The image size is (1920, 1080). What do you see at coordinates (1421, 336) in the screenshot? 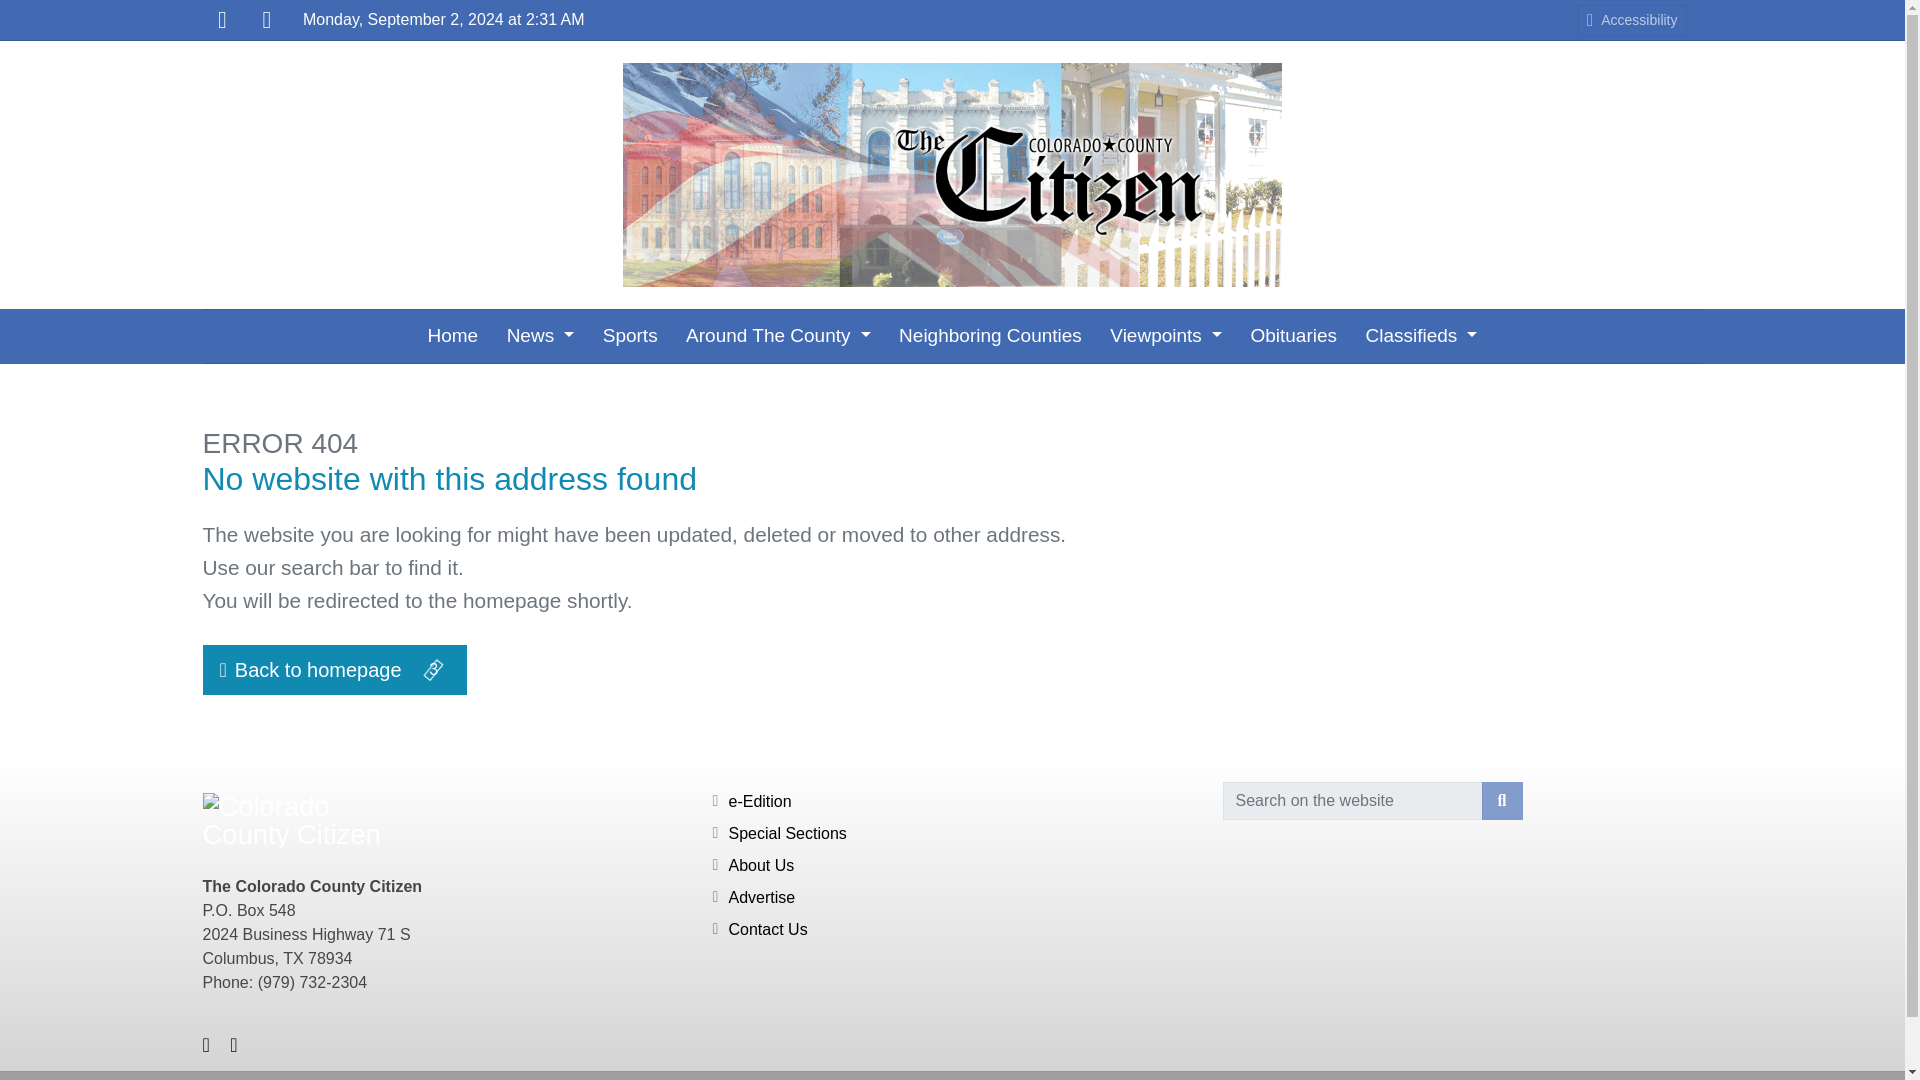
I see `Classifieds` at bounding box center [1421, 336].